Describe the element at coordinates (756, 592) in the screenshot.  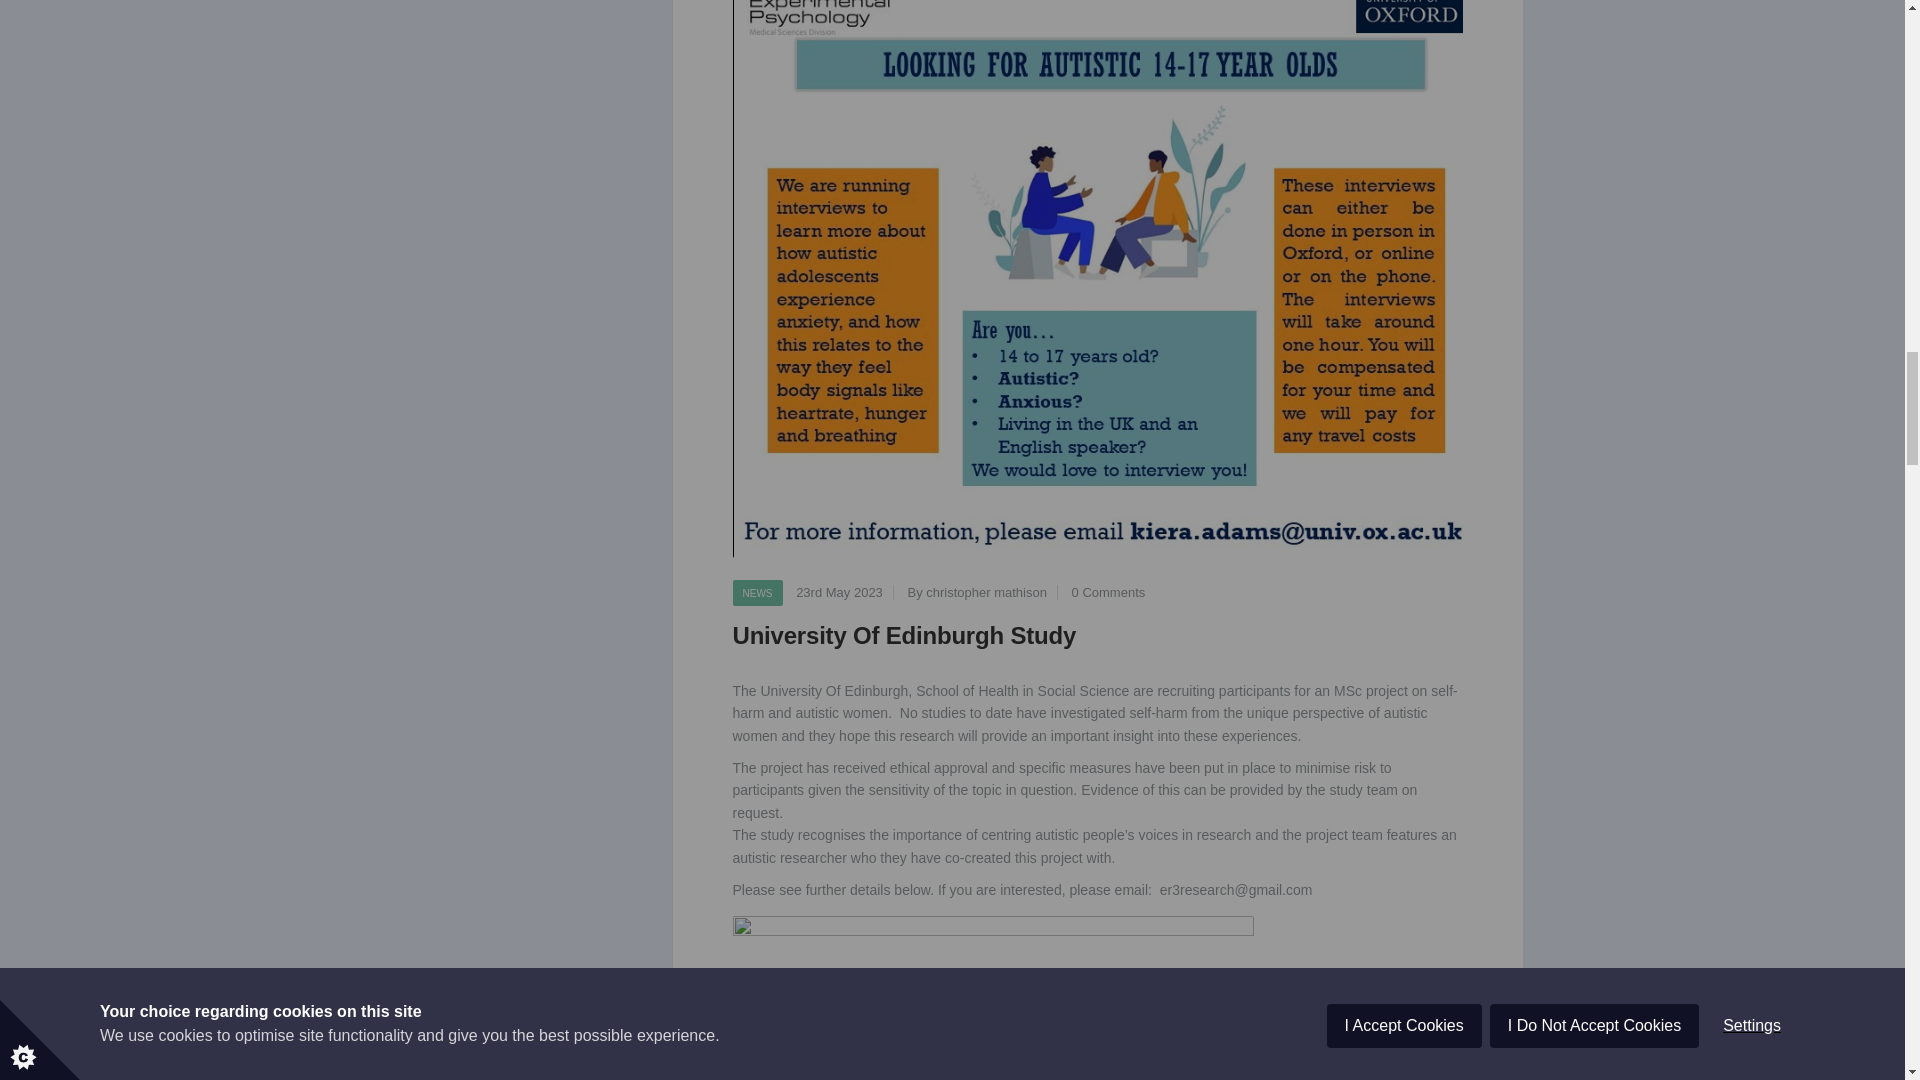
I see `NEWS` at that location.